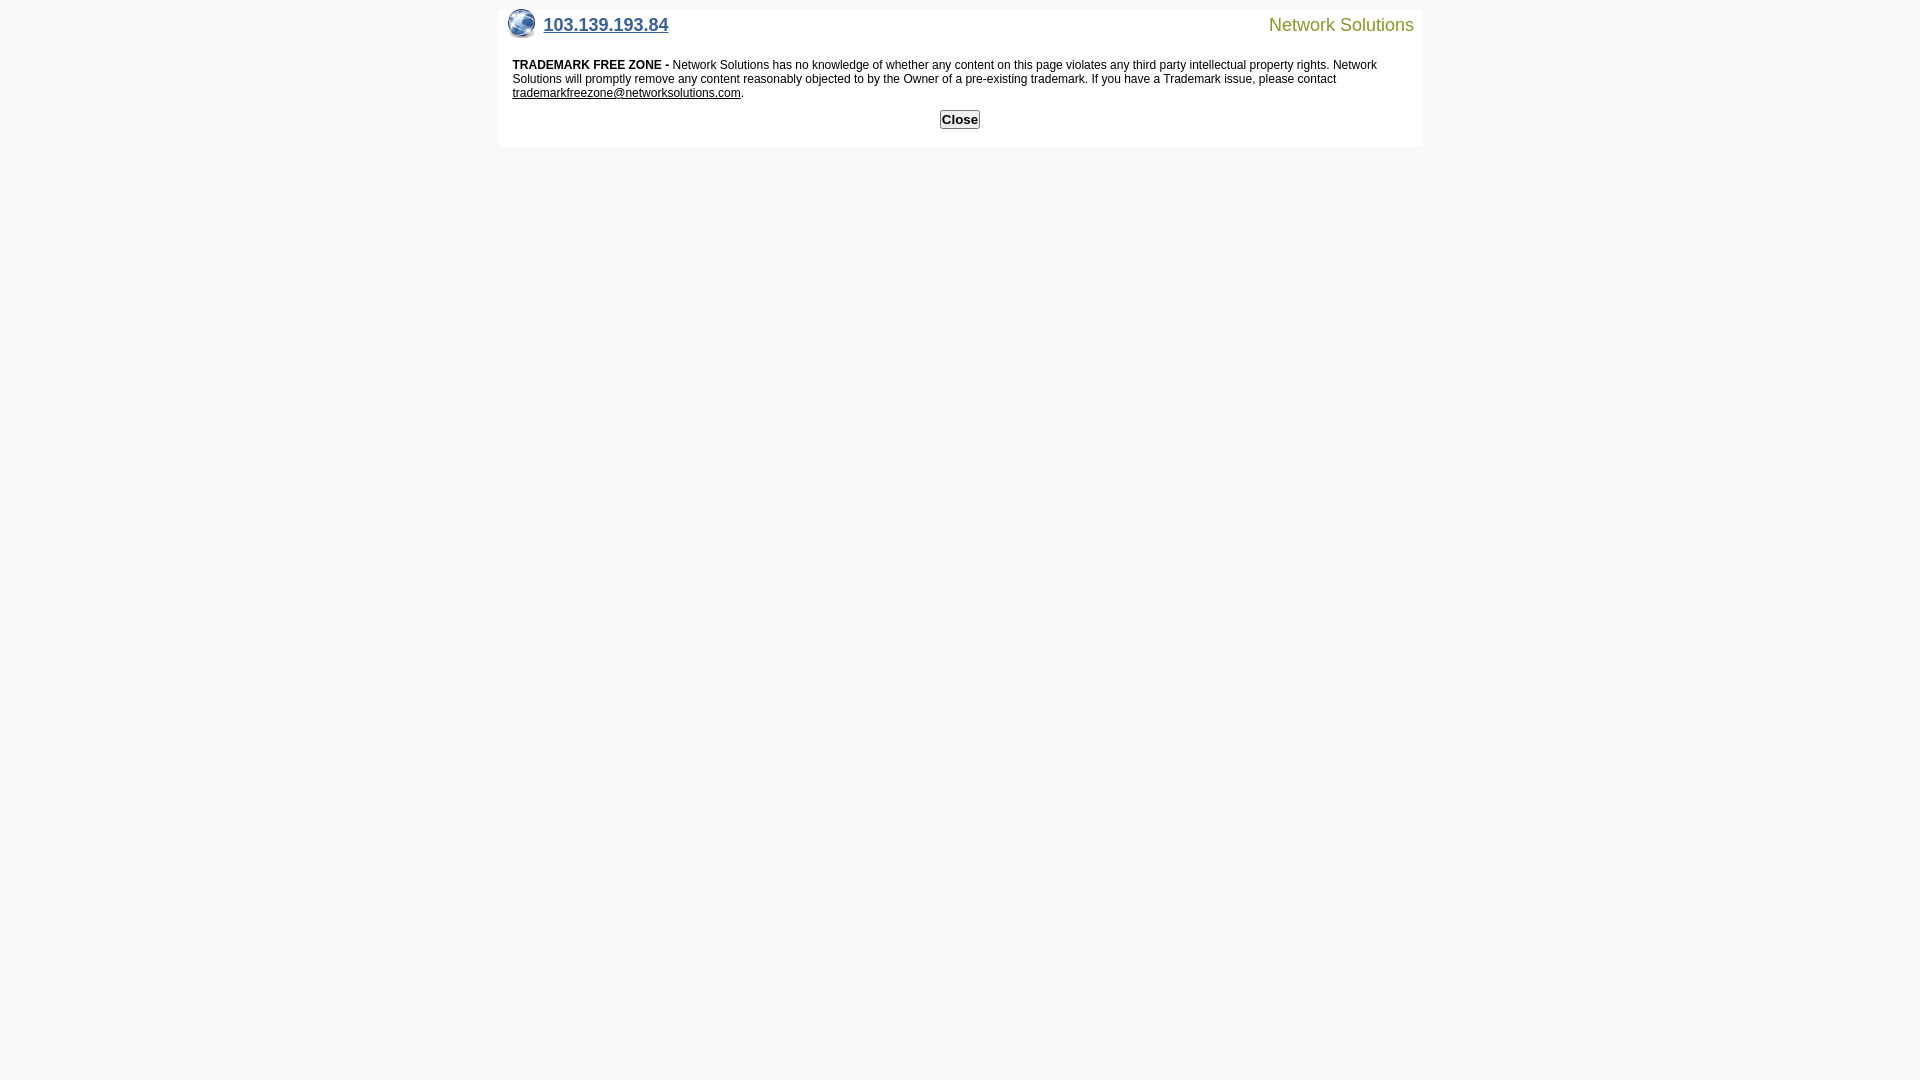 This screenshot has width=1920, height=1080. I want to click on 103.139.193.84, so click(588, 30).